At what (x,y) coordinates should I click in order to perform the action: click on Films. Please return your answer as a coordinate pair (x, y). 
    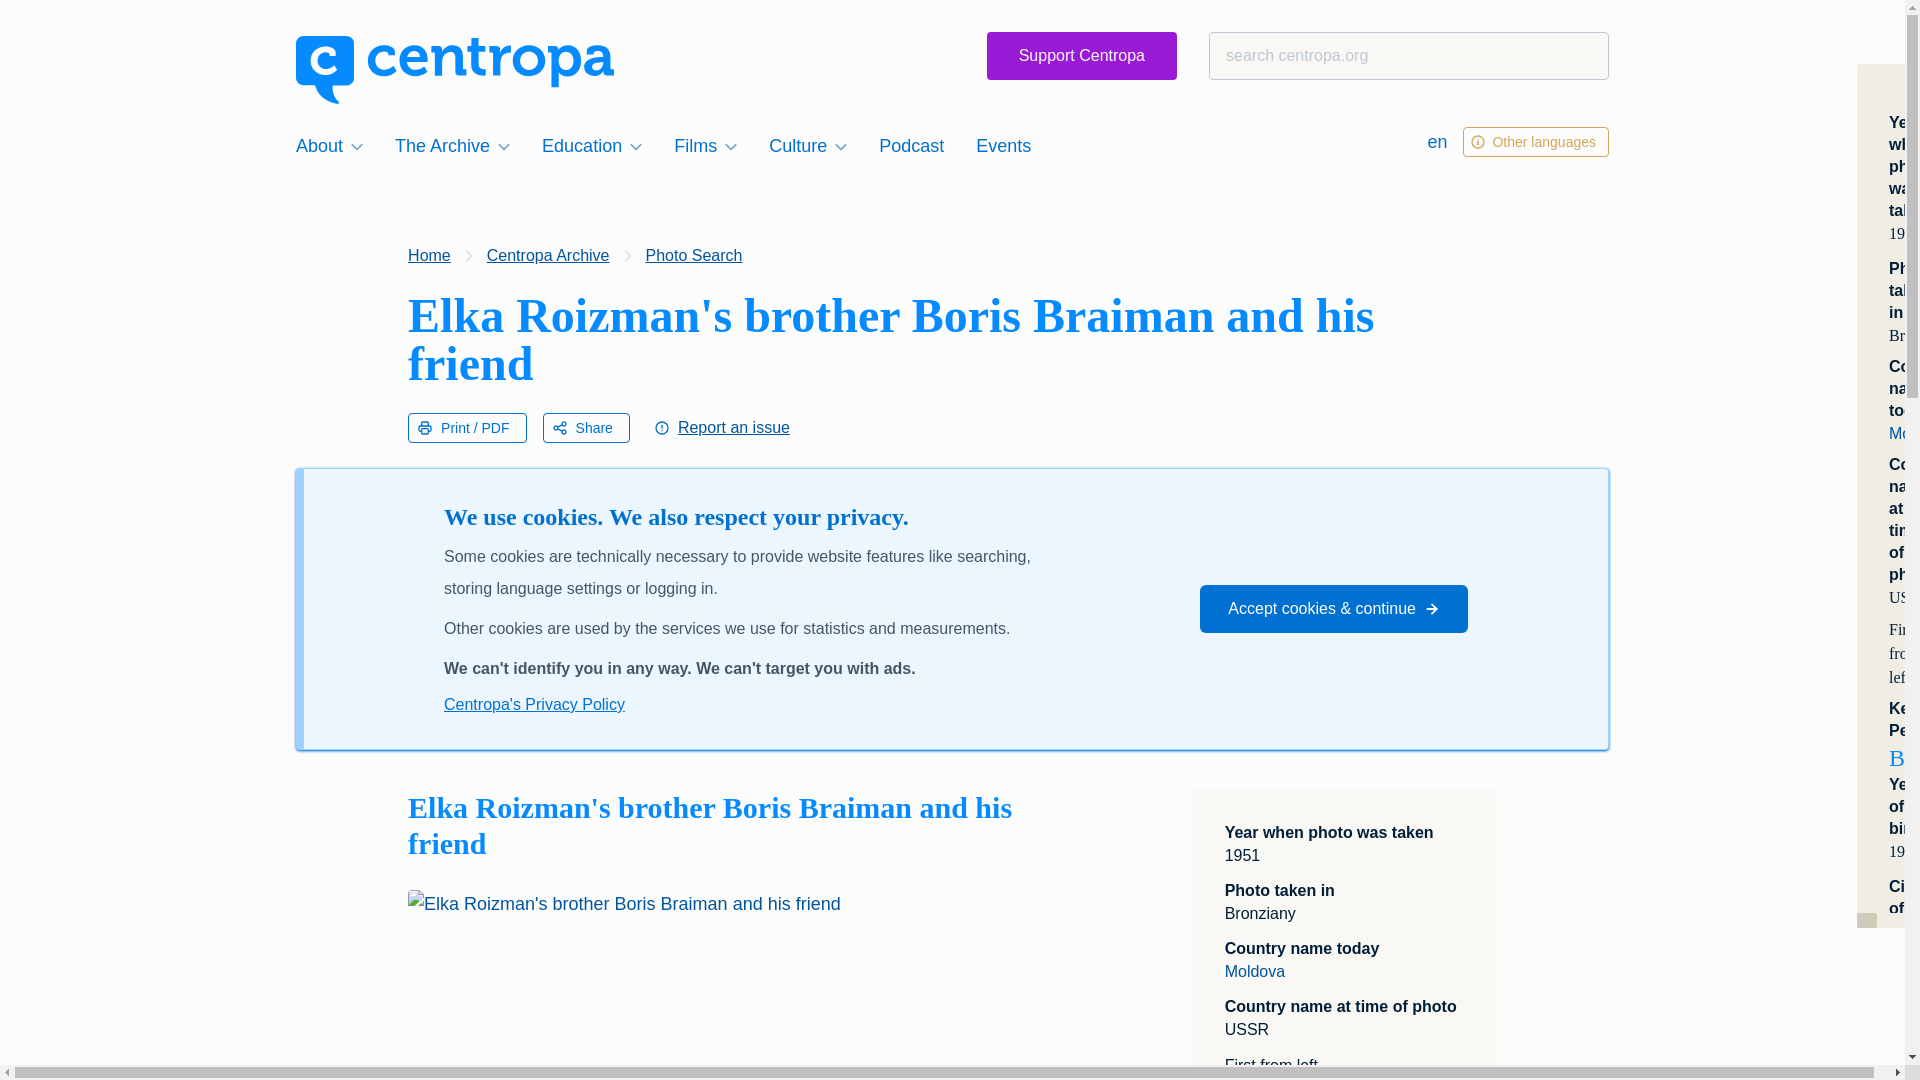
    Looking at the image, I should click on (705, 145).